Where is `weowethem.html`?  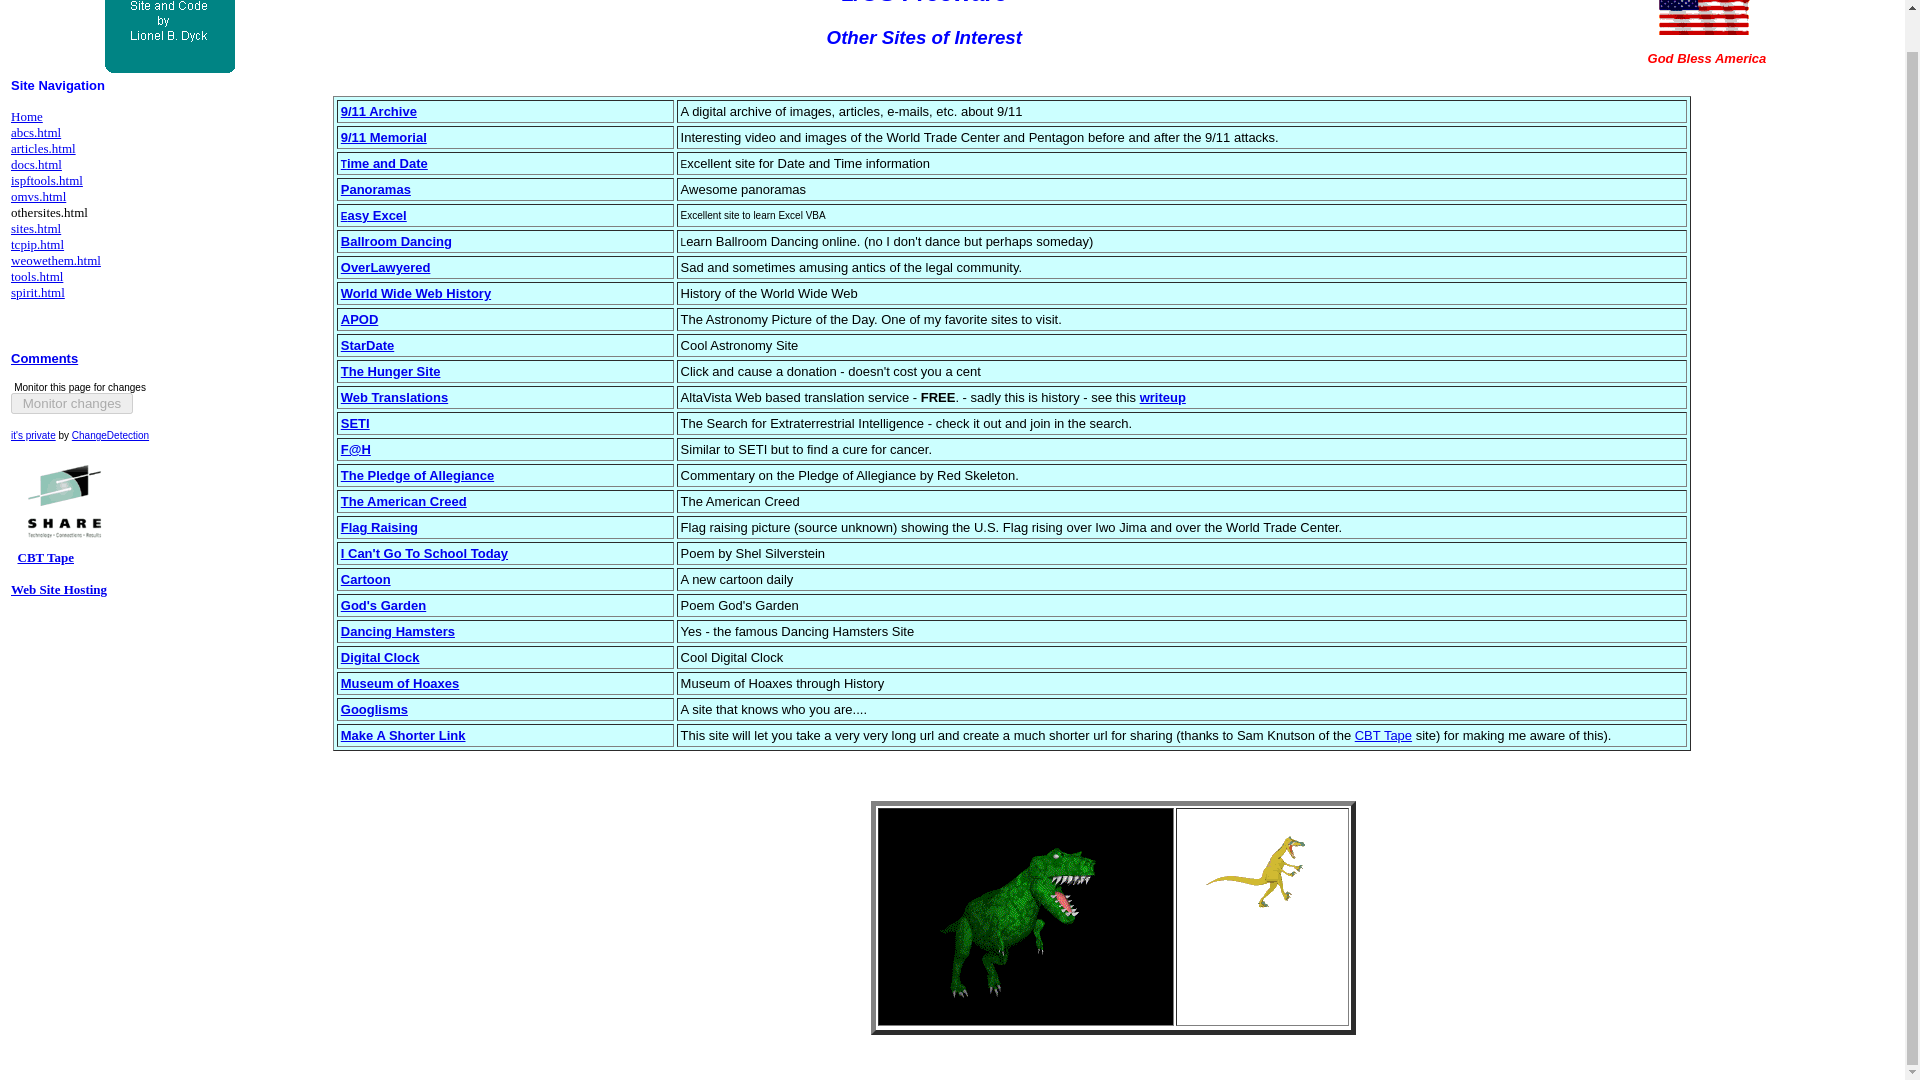
weowethem.html is located at coordinates (56, 260).